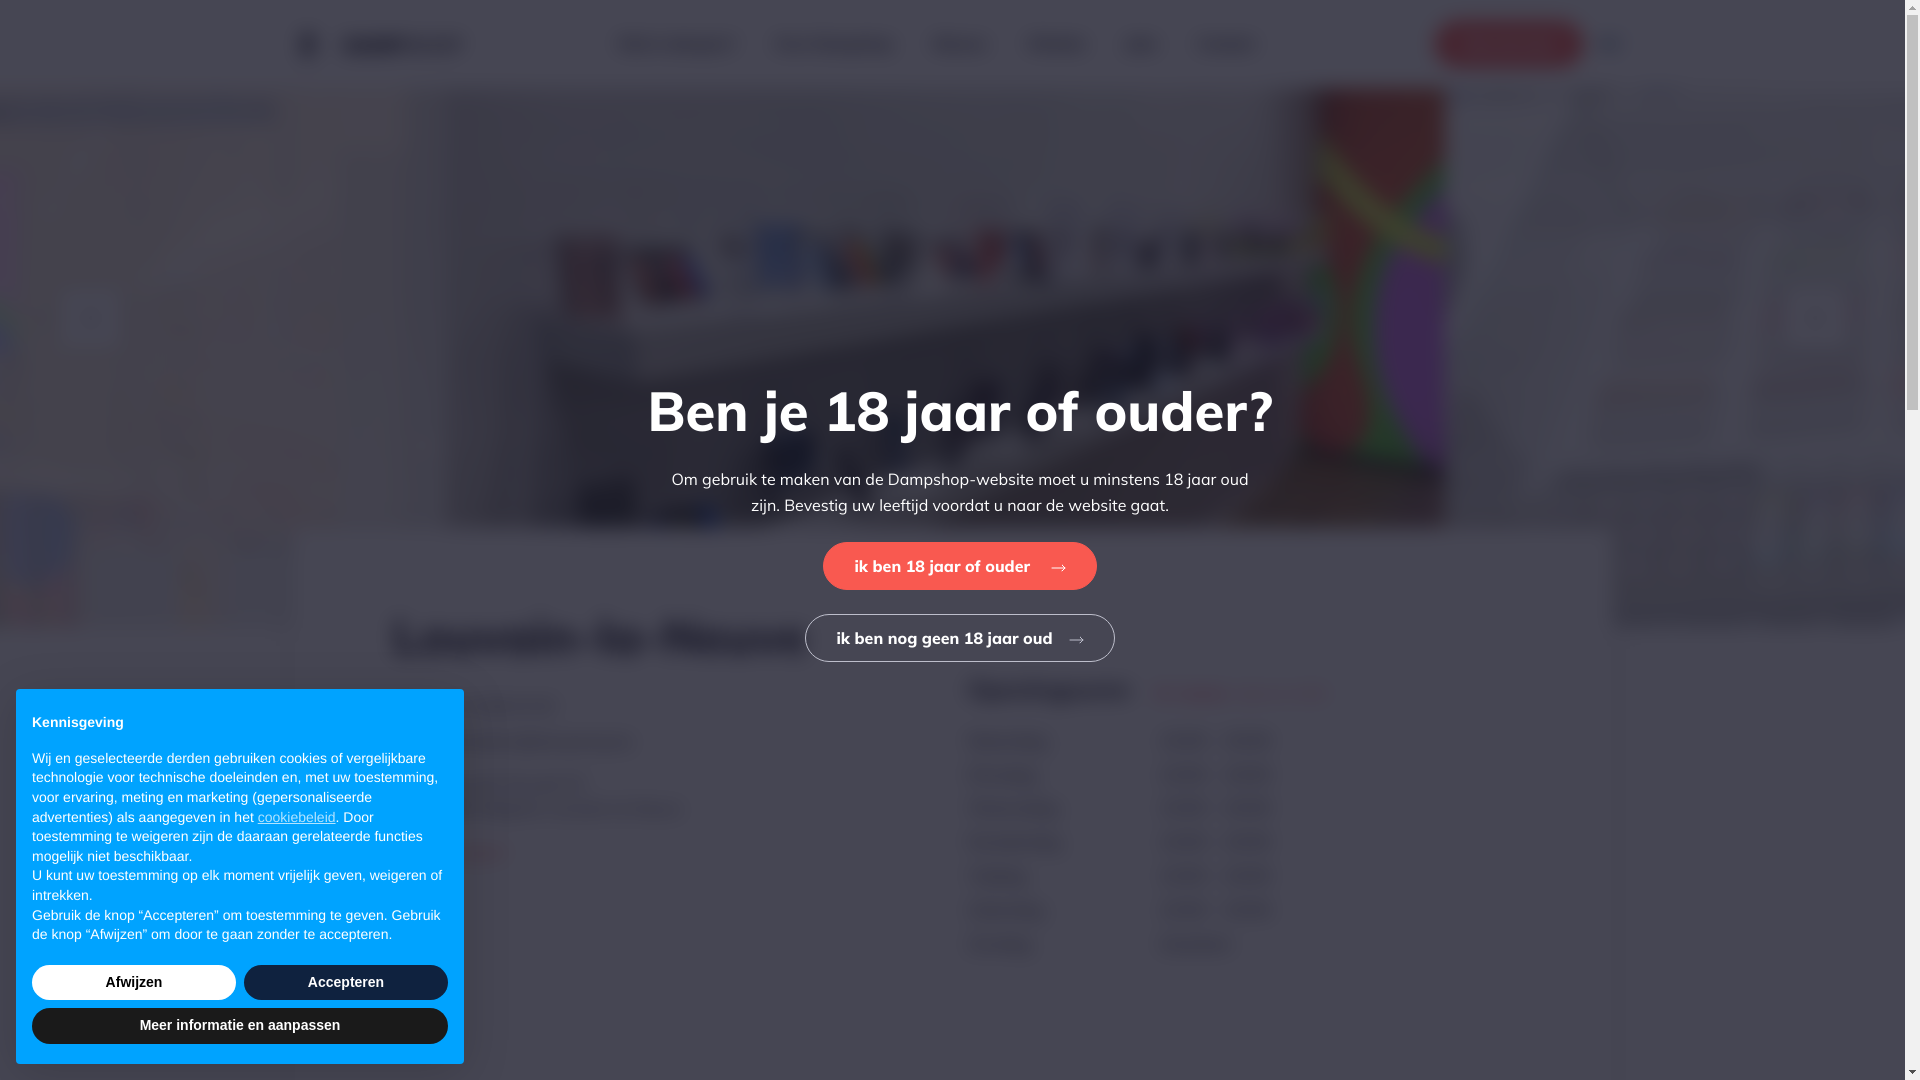  Describe the element at coordinates (240, 1026) in the screenshot. I see `Meer informatie en aanpassen` at that location.